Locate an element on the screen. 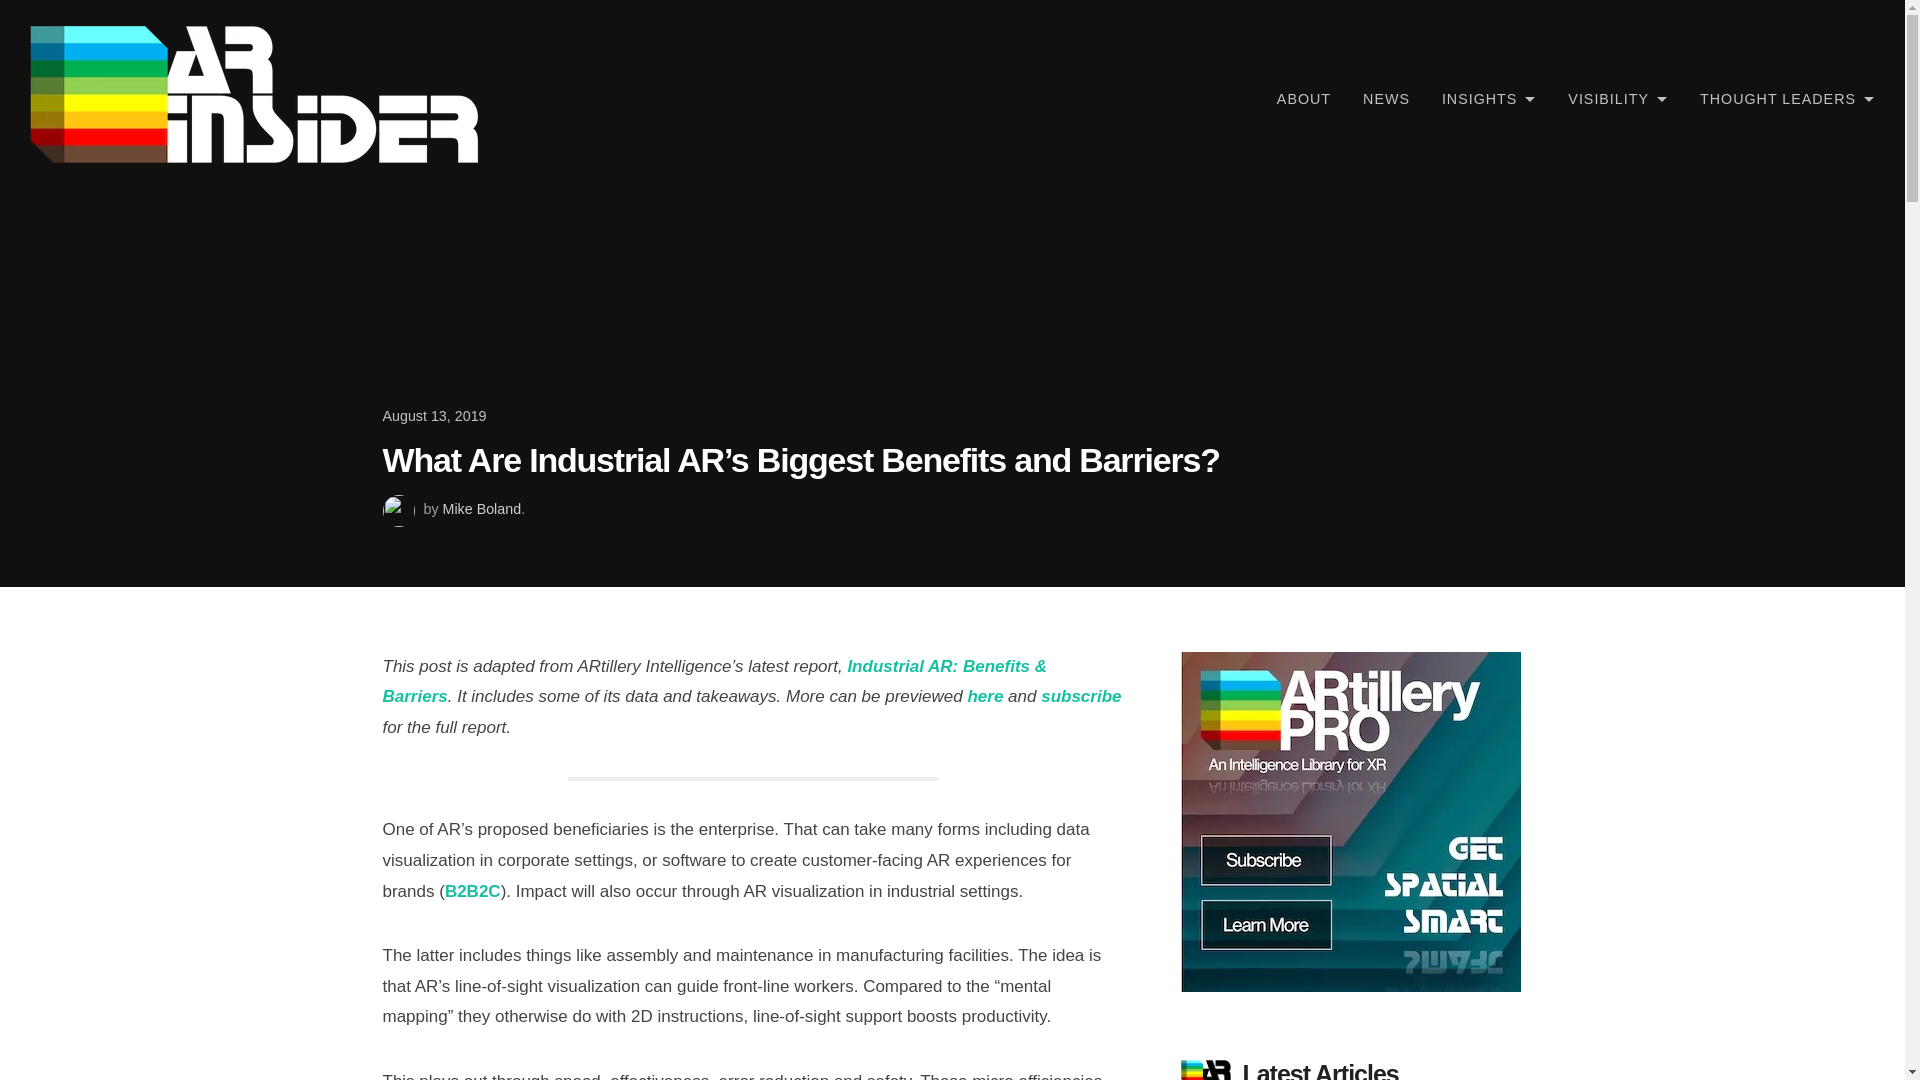 Image resolution: width=1920 pixels, height=1080 pixels. August 13, 2019 is located at coordinates (952, 416).